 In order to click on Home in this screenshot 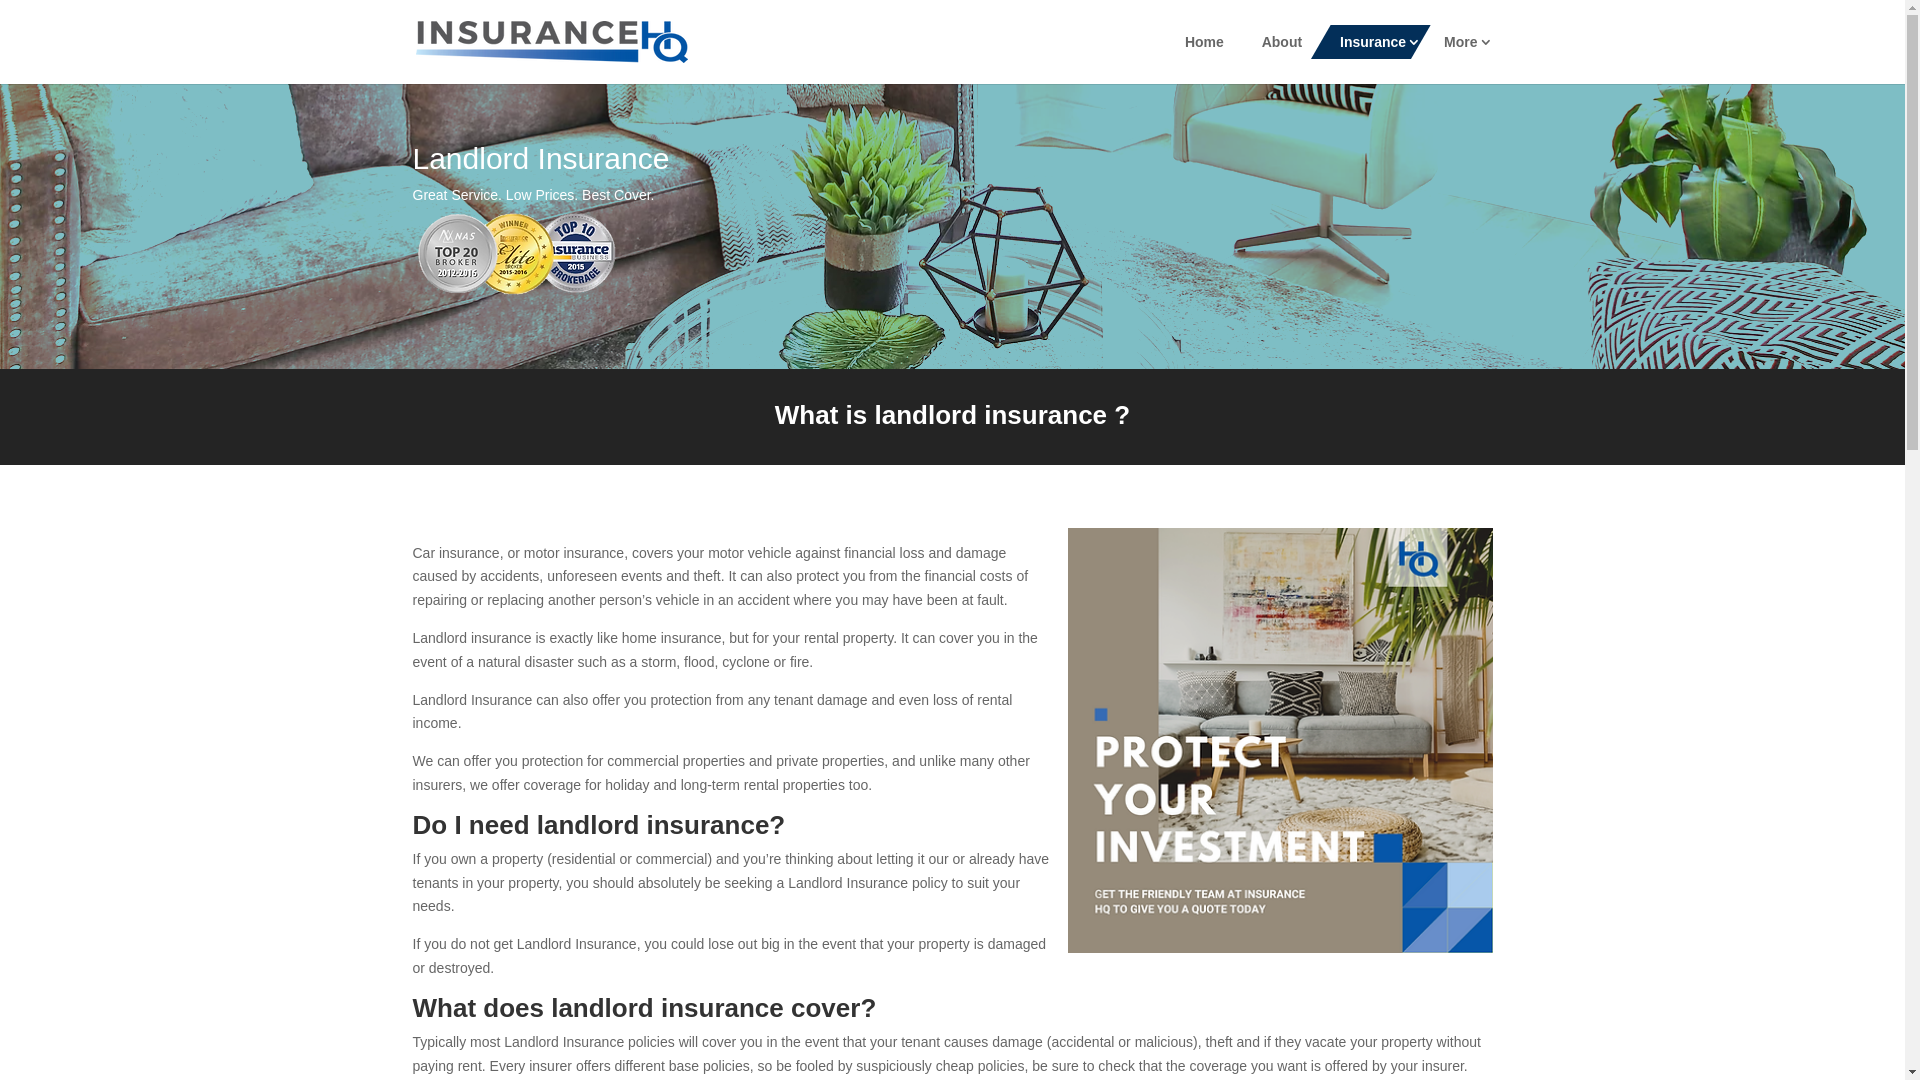, I will do `click(1204, 42)`.